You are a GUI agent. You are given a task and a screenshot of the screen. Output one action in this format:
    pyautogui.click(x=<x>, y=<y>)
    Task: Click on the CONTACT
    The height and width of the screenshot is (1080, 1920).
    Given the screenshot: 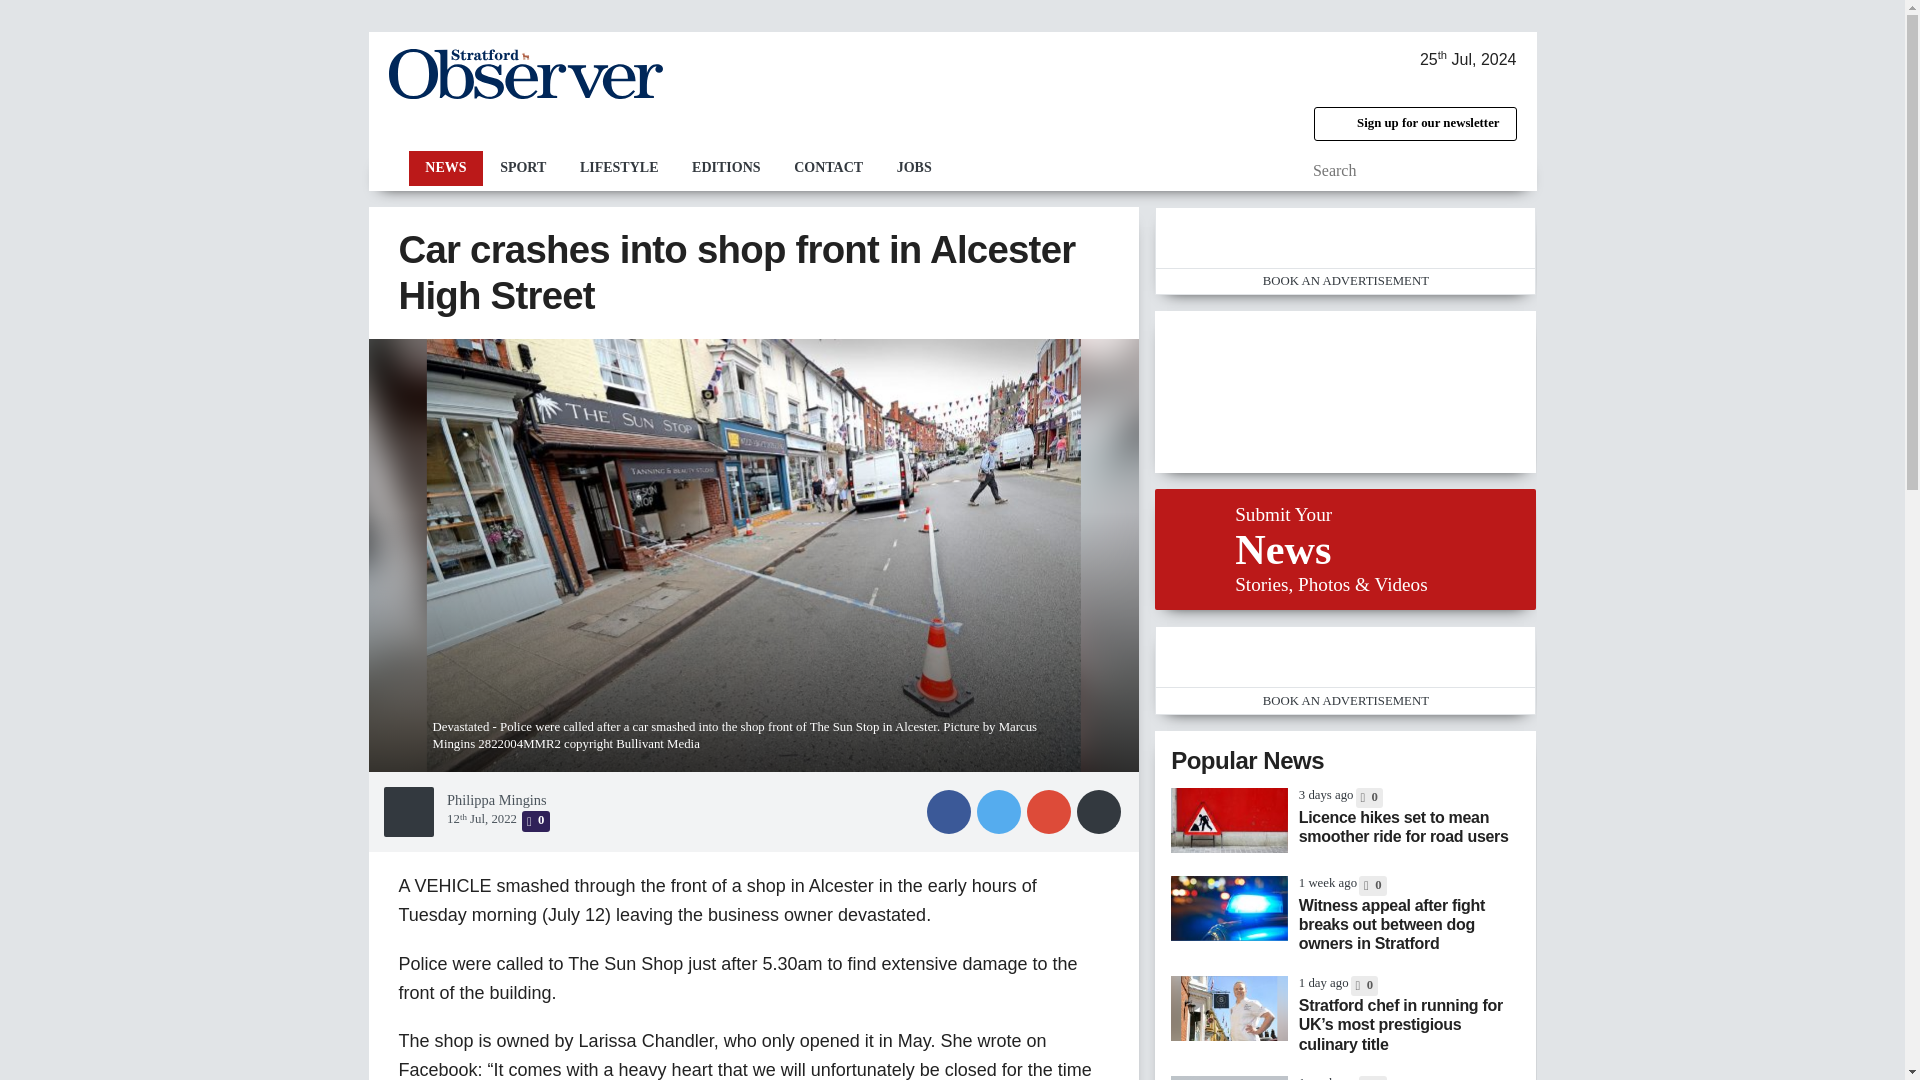 What is the action you would take?
    pyautogui.click(x=828, y=168)
    